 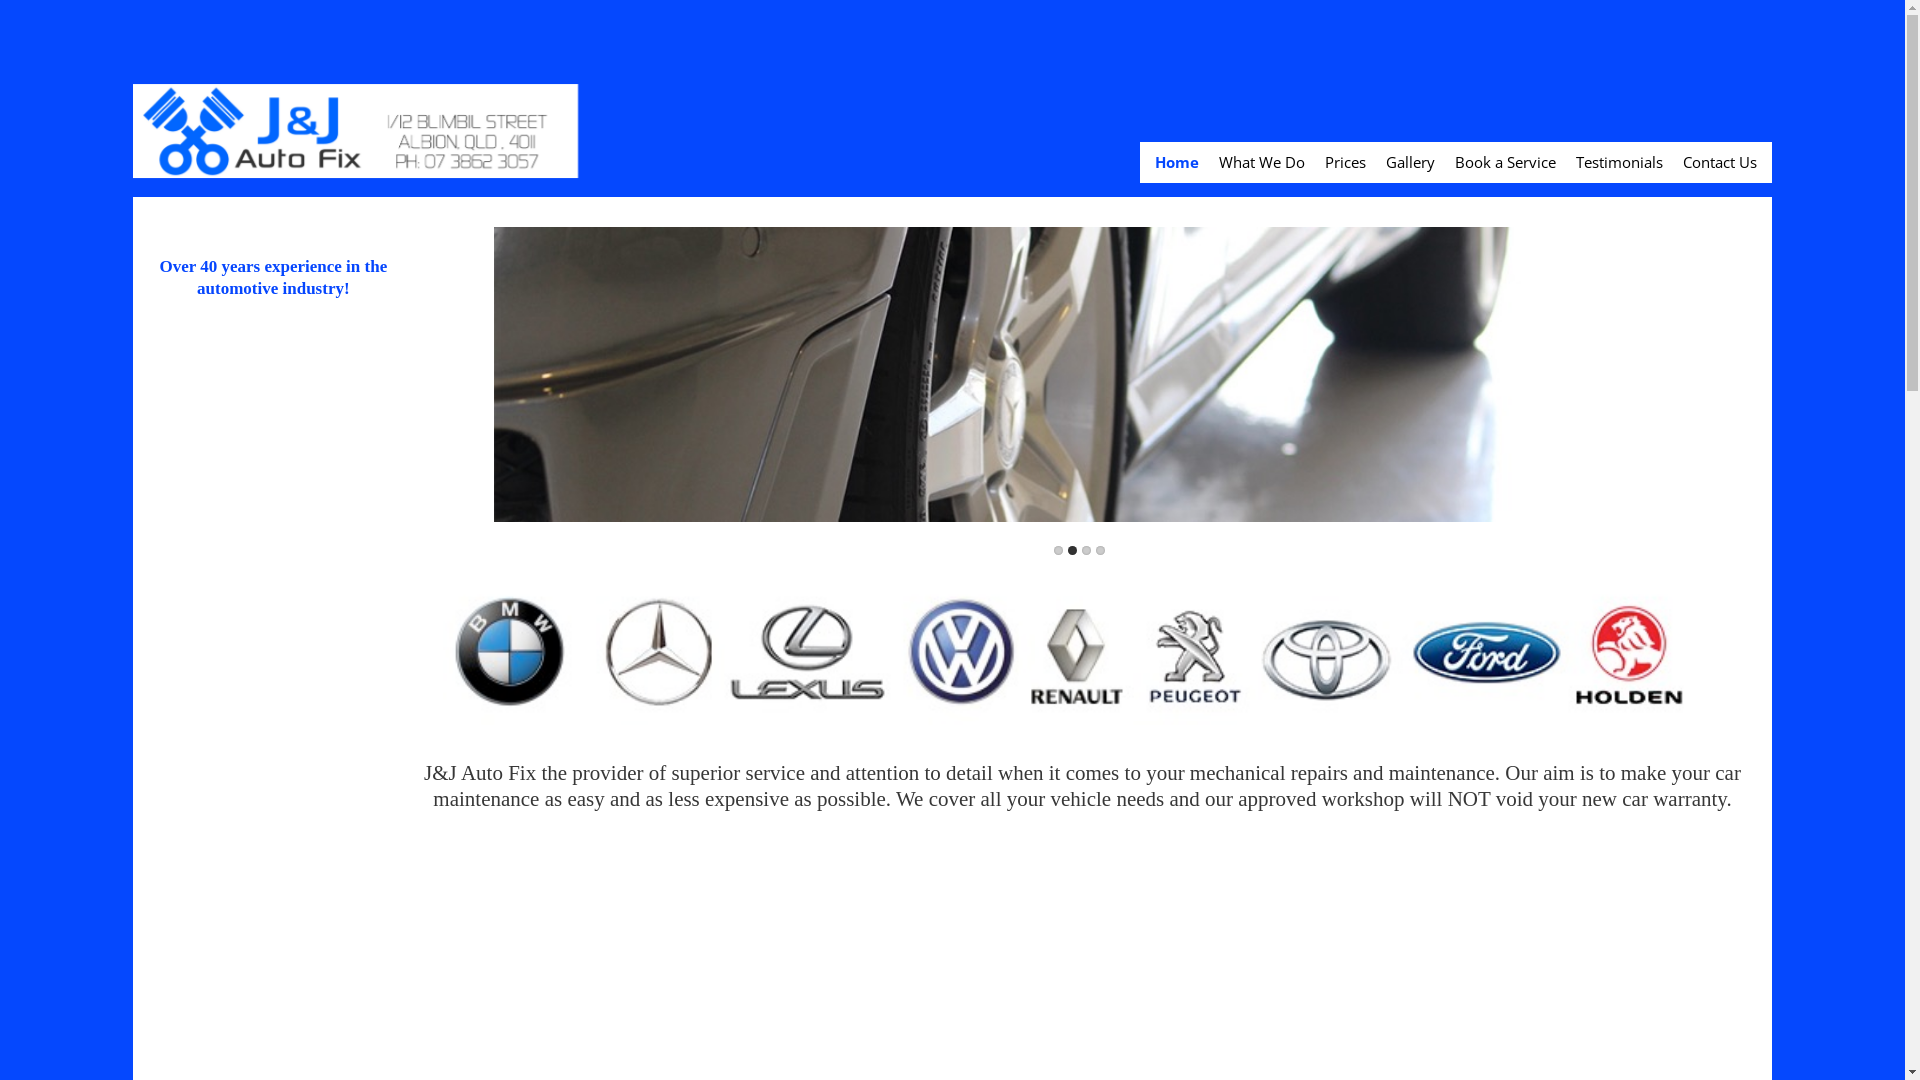 I want to click on Home, so click(x=1177, y=162).